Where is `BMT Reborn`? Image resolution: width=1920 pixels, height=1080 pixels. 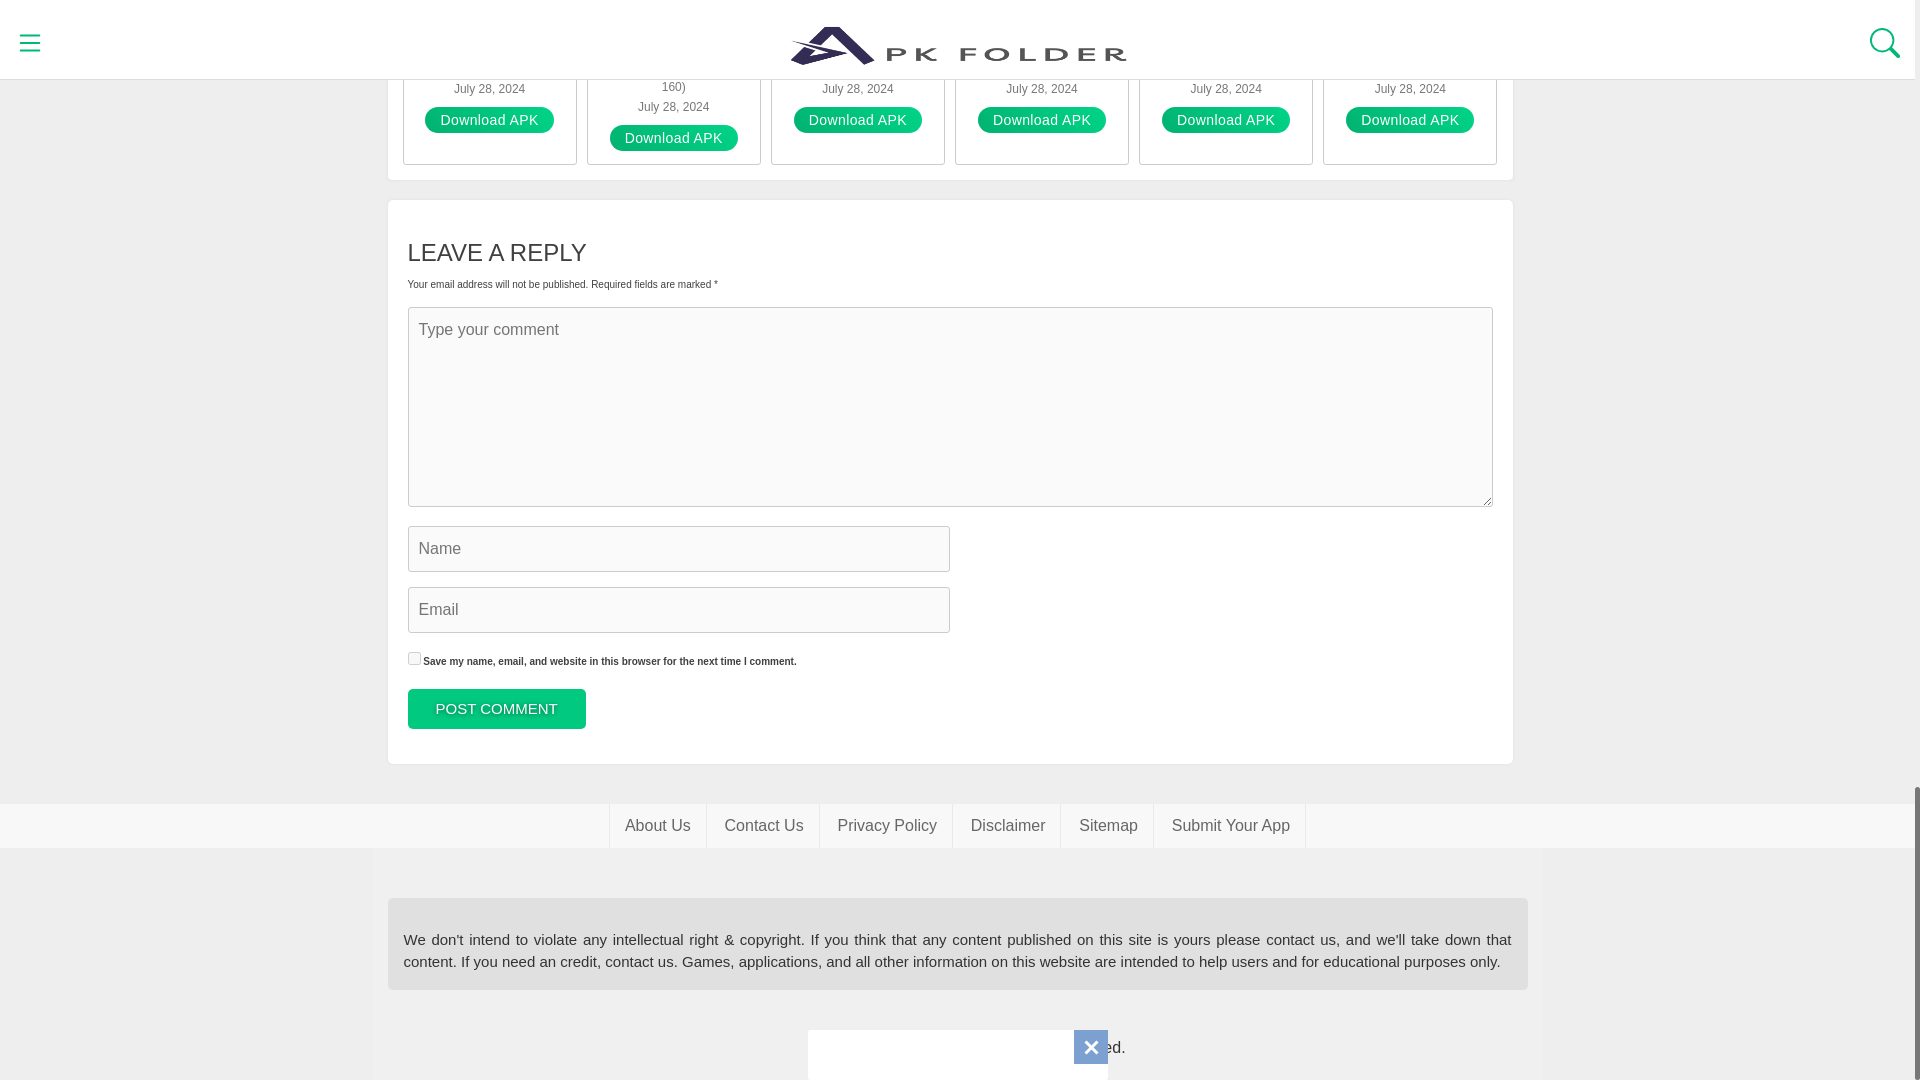
BMT Reborn is located at coordinates (857, 43).